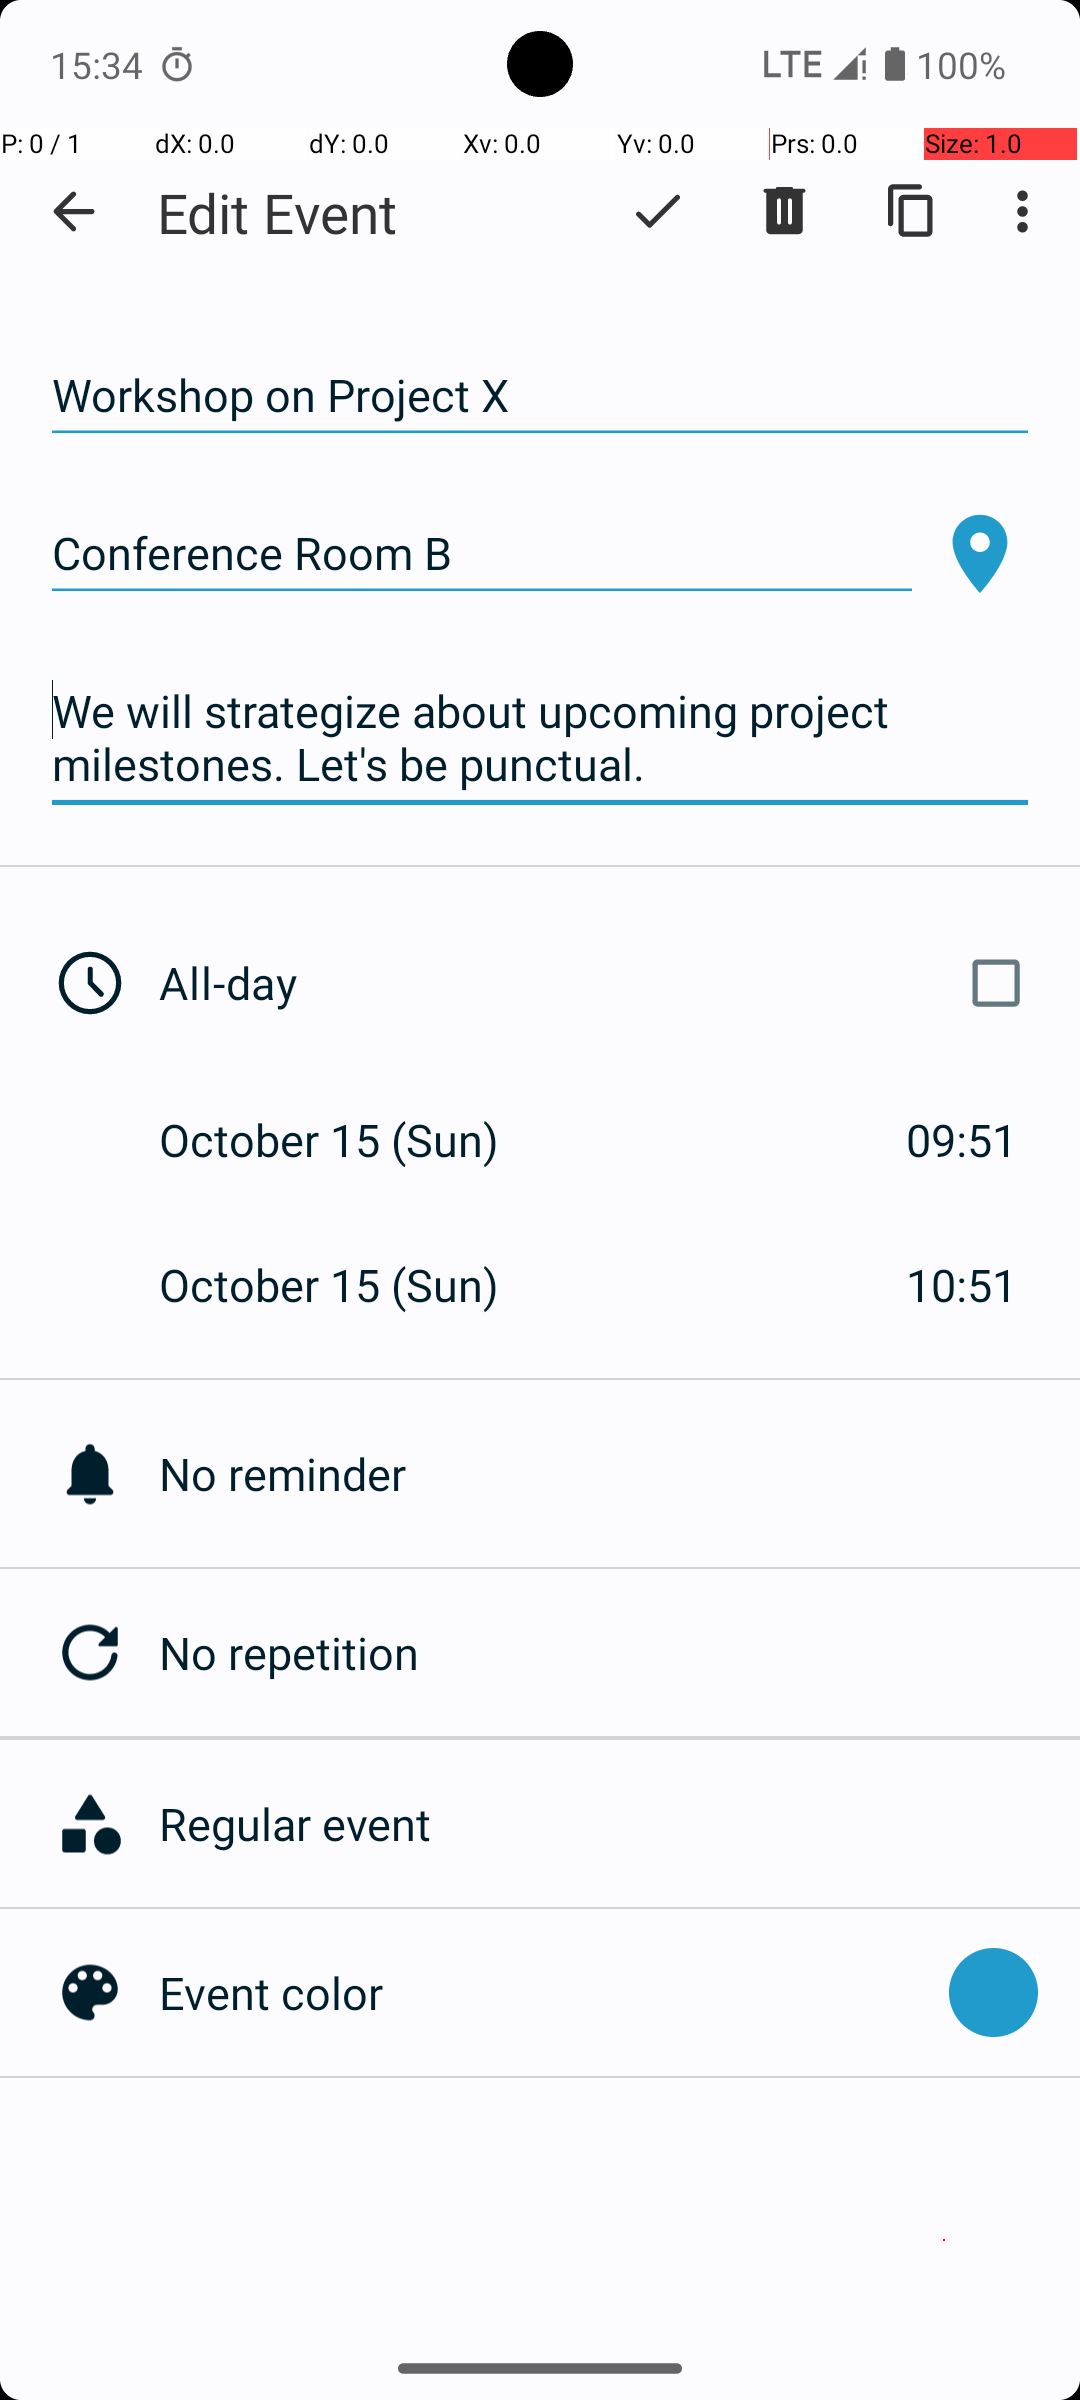  I want to click on We will strategize about upcoming project milestones. Let's be punctual., so click(540, 738).